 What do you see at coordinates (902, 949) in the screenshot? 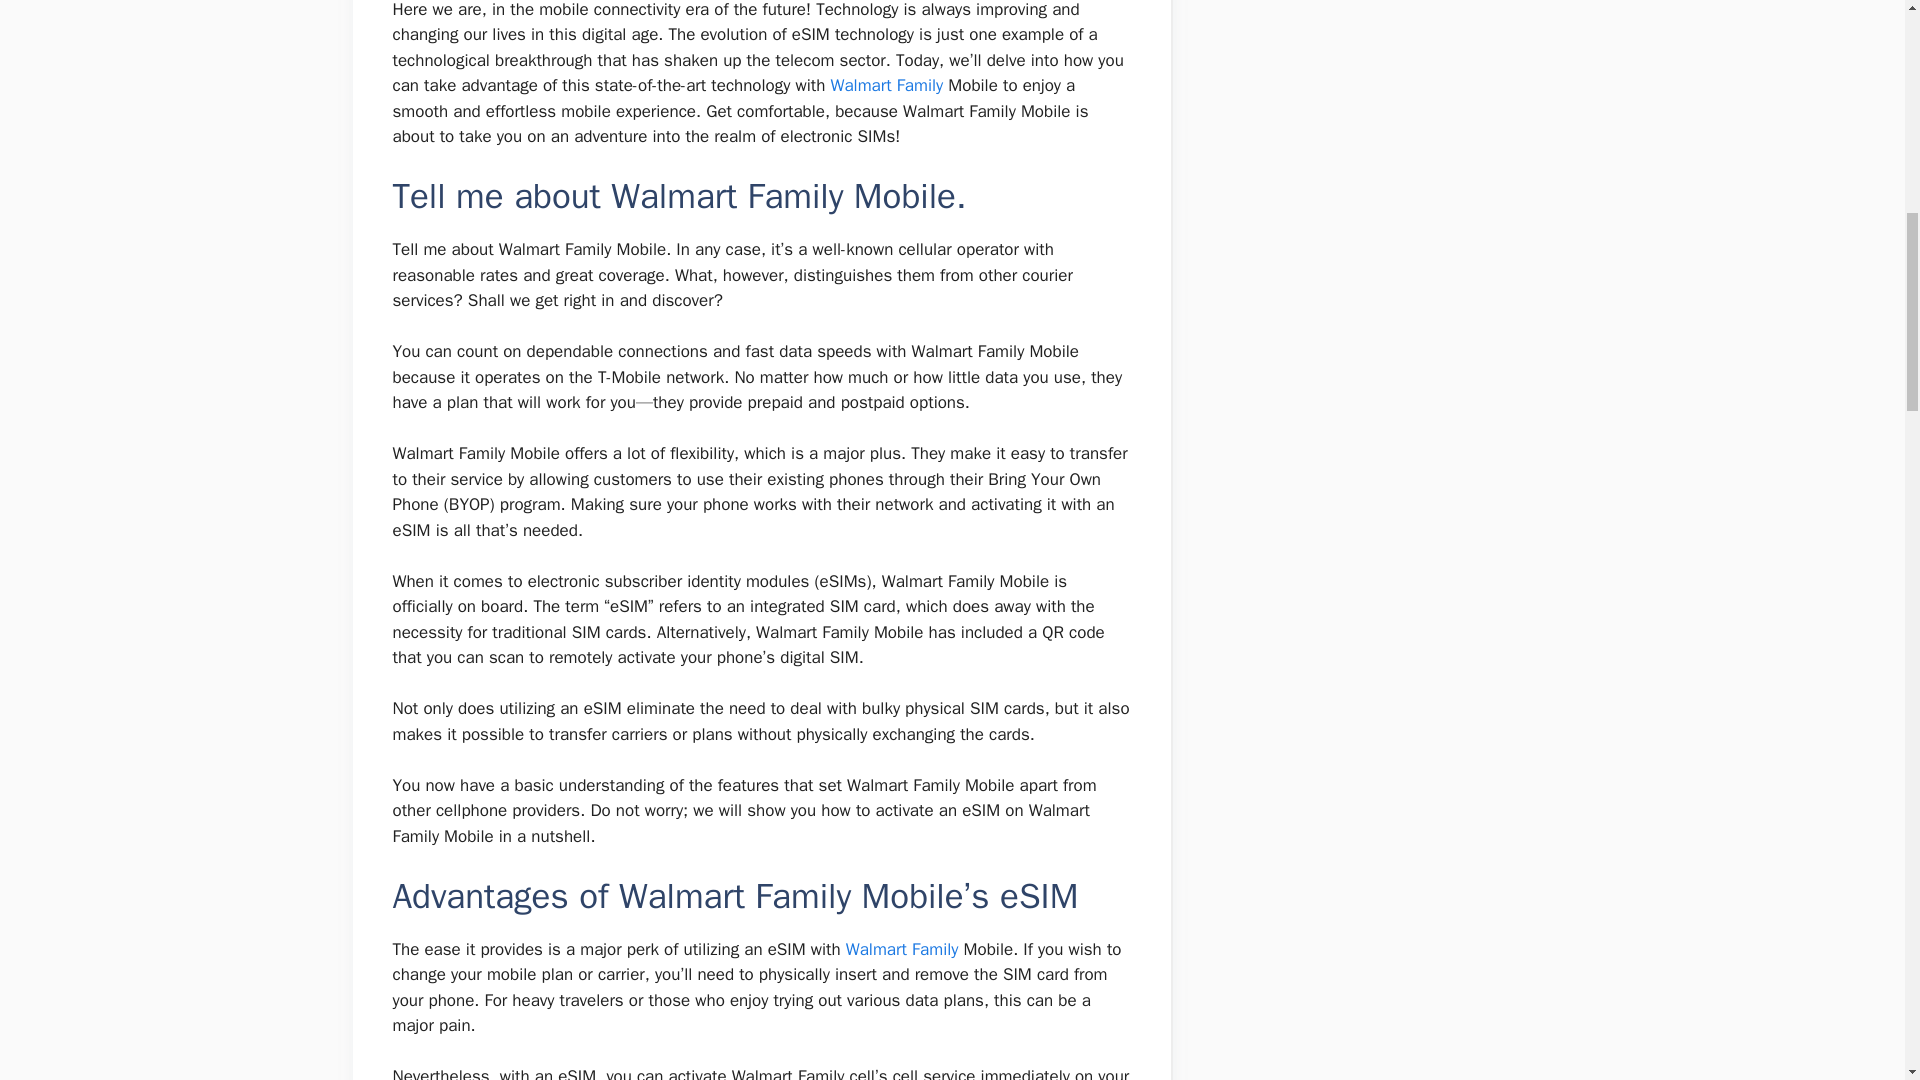
I see `Walmart Family` at bounding box center [902, 949].